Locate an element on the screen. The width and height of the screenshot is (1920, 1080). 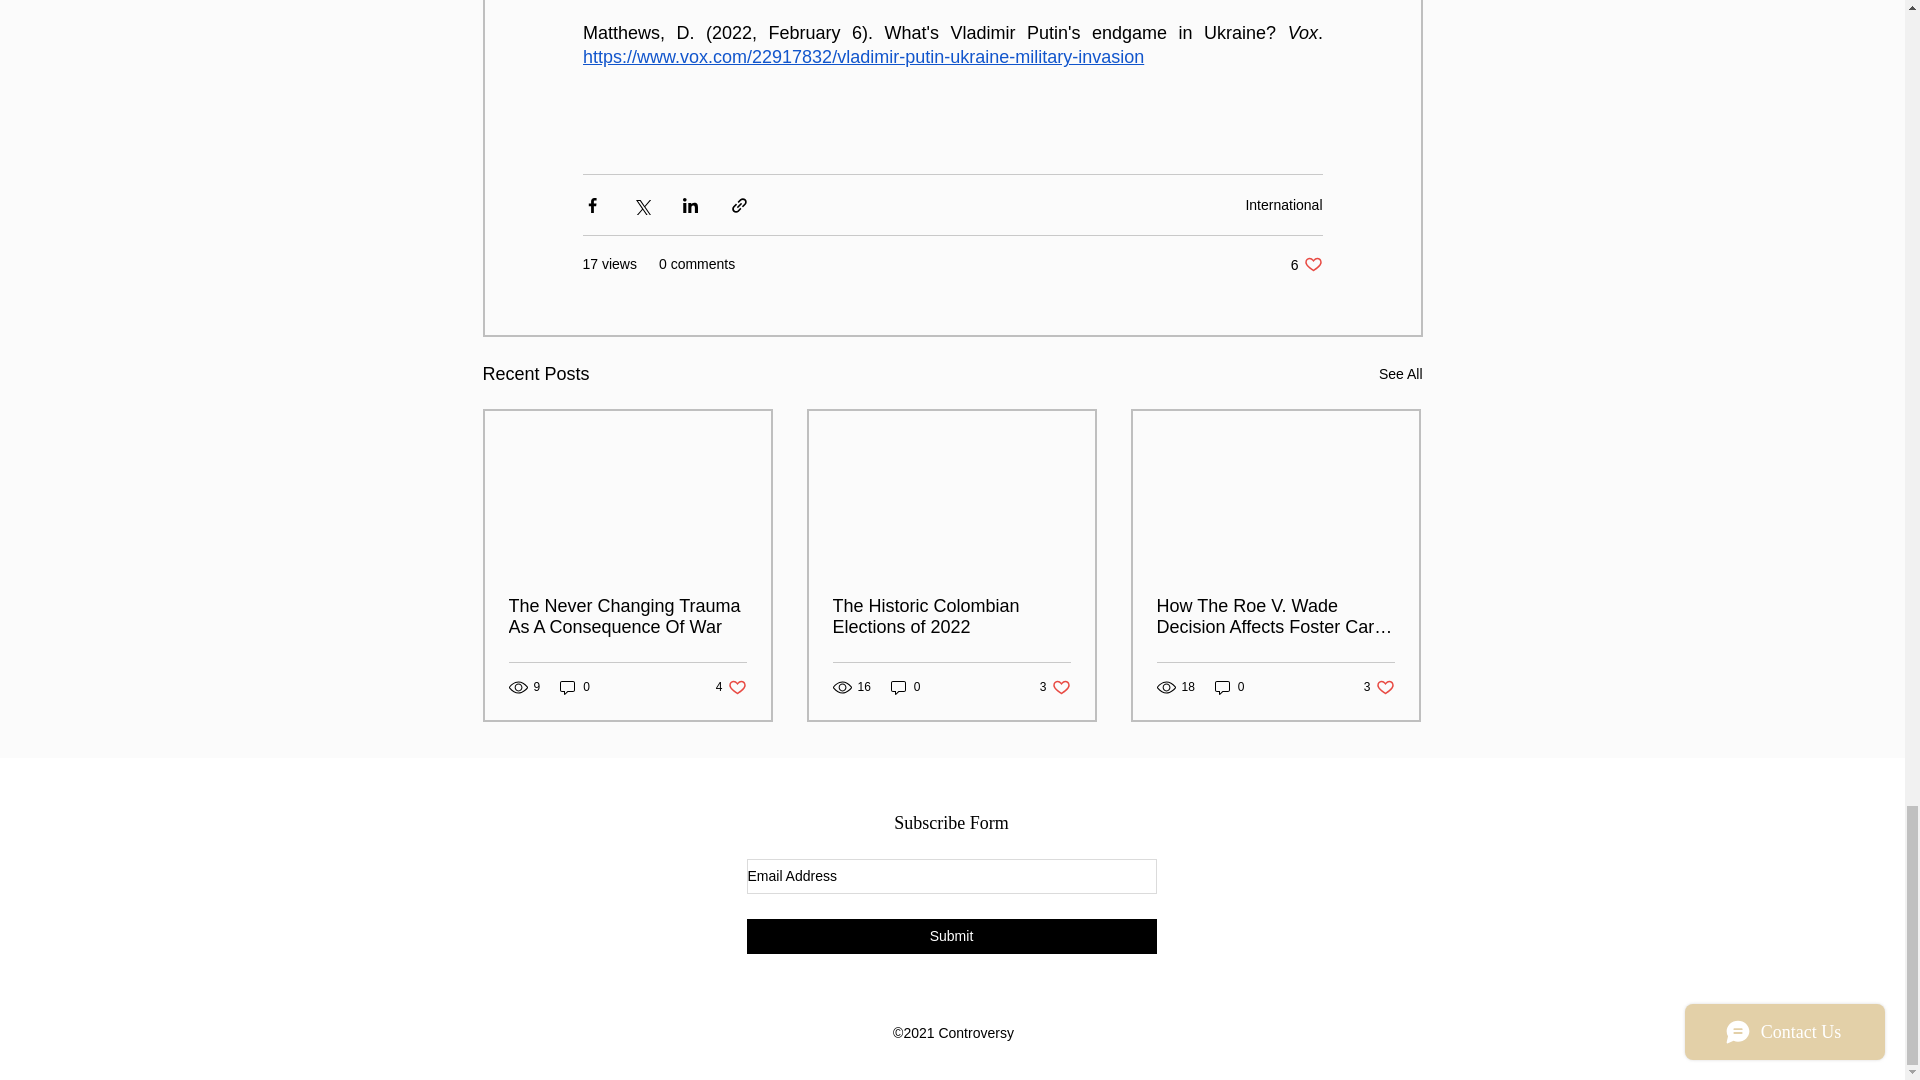
The Historic Colombian Elections of 2022 is located at coordinates (950, 617).